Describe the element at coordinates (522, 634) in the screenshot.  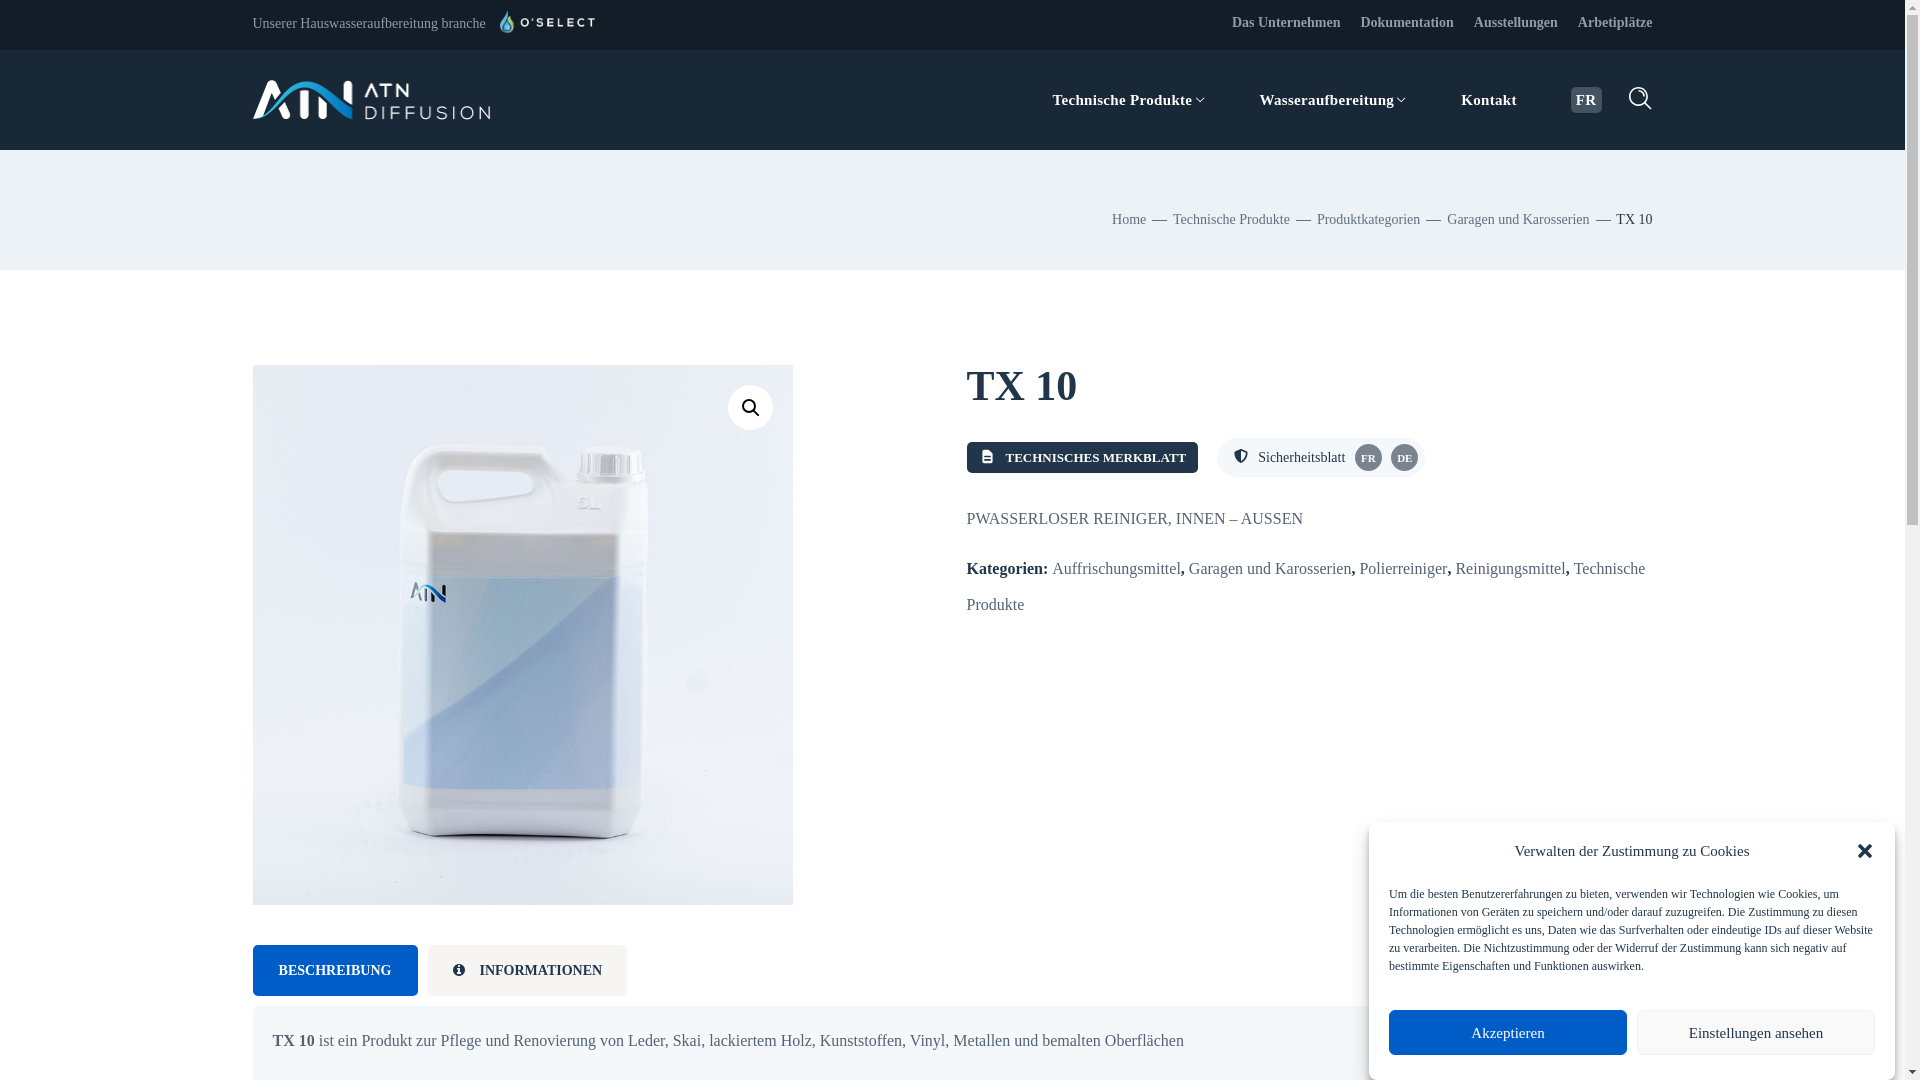
I see `bidon_blanc_5L` at that location.